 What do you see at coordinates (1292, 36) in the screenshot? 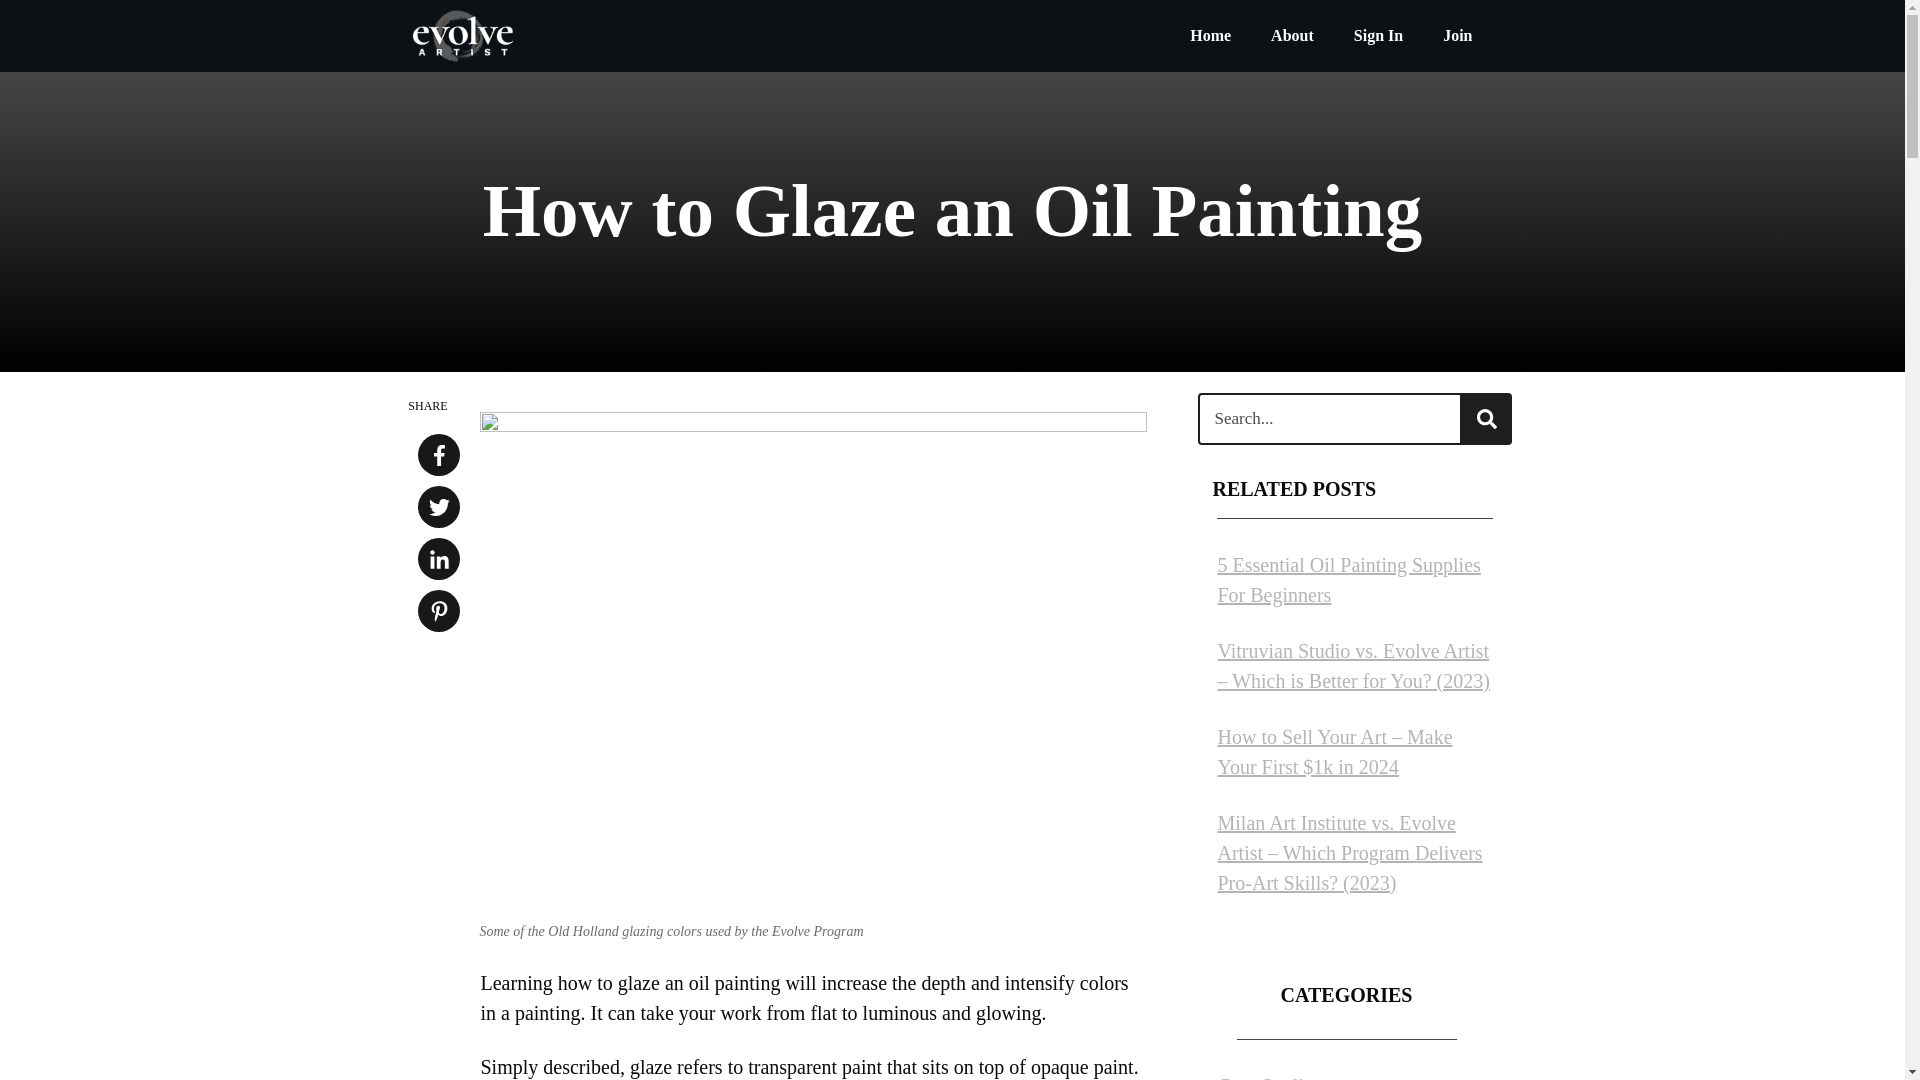
I see `About` at bounding box center [1292, 36].